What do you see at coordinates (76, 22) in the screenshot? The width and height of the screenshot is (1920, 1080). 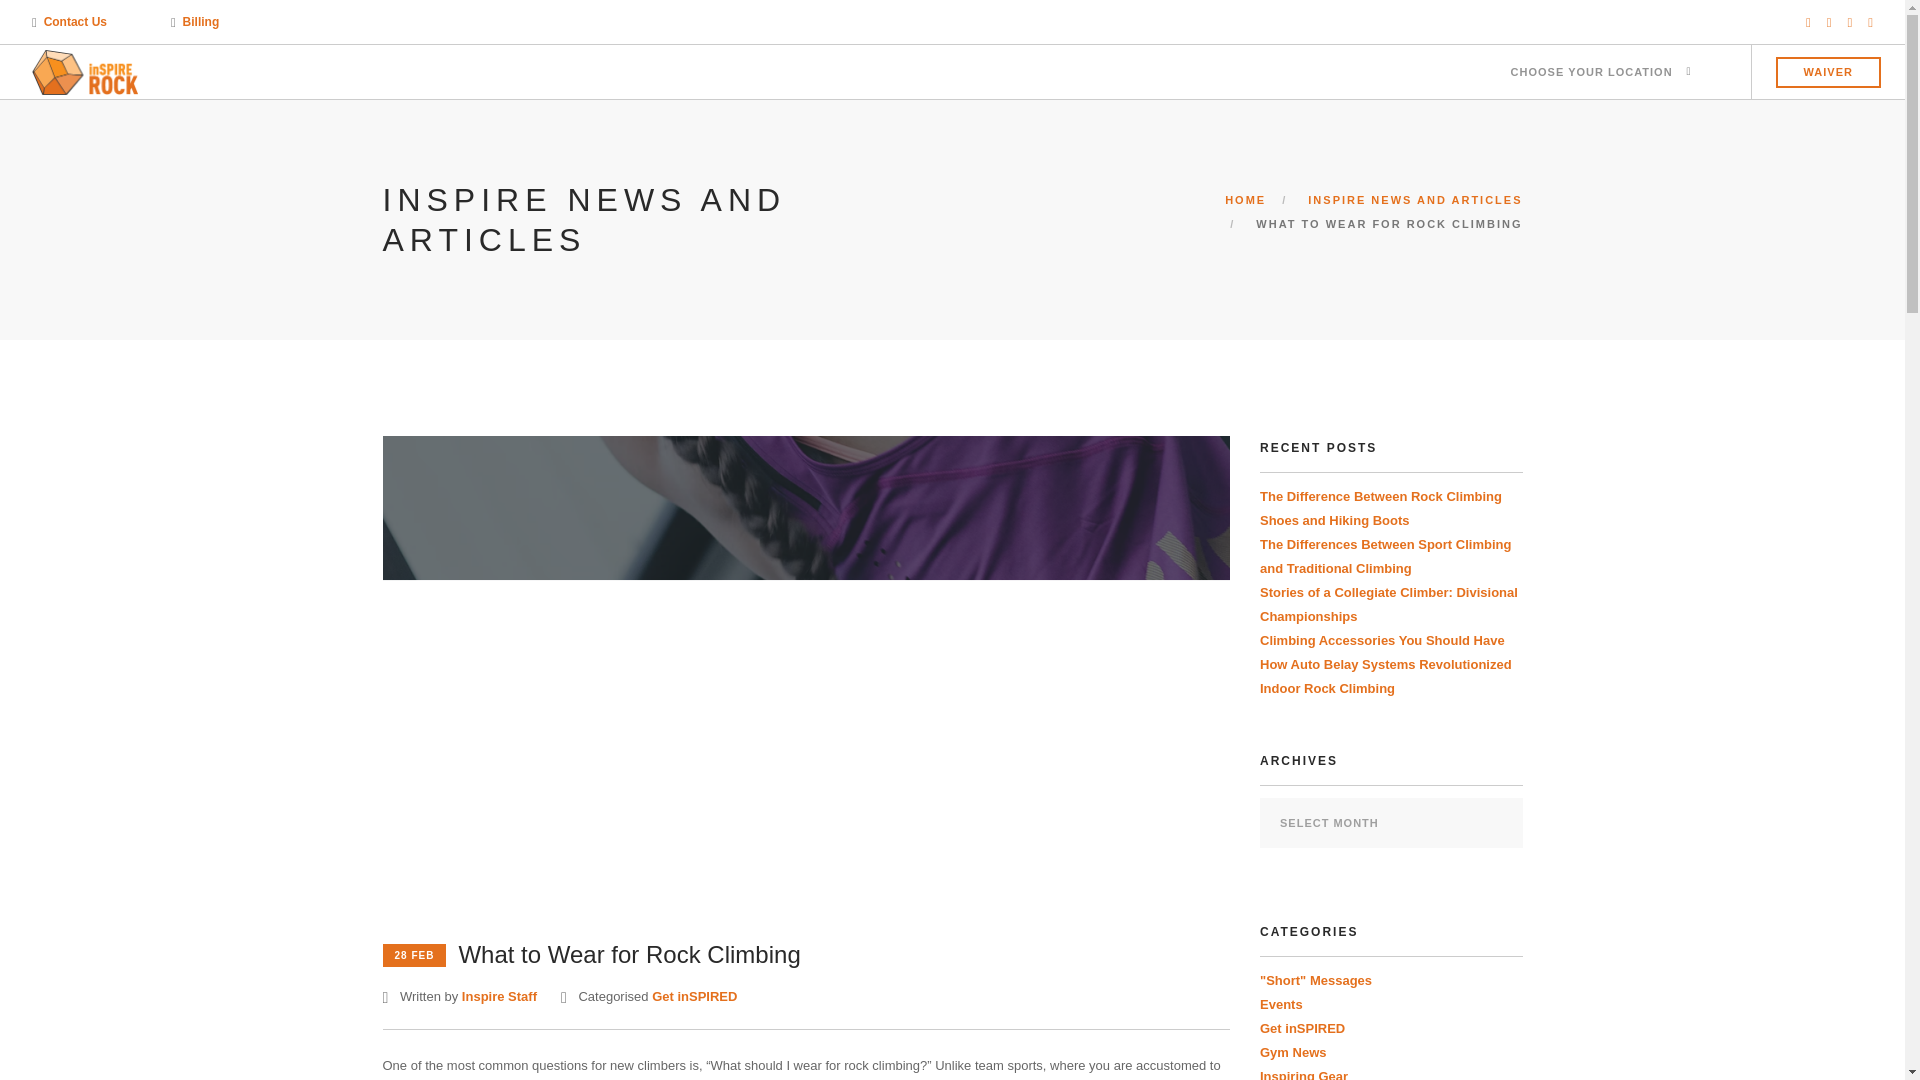 I see `Contact Us` at bounding box center [76, 22].